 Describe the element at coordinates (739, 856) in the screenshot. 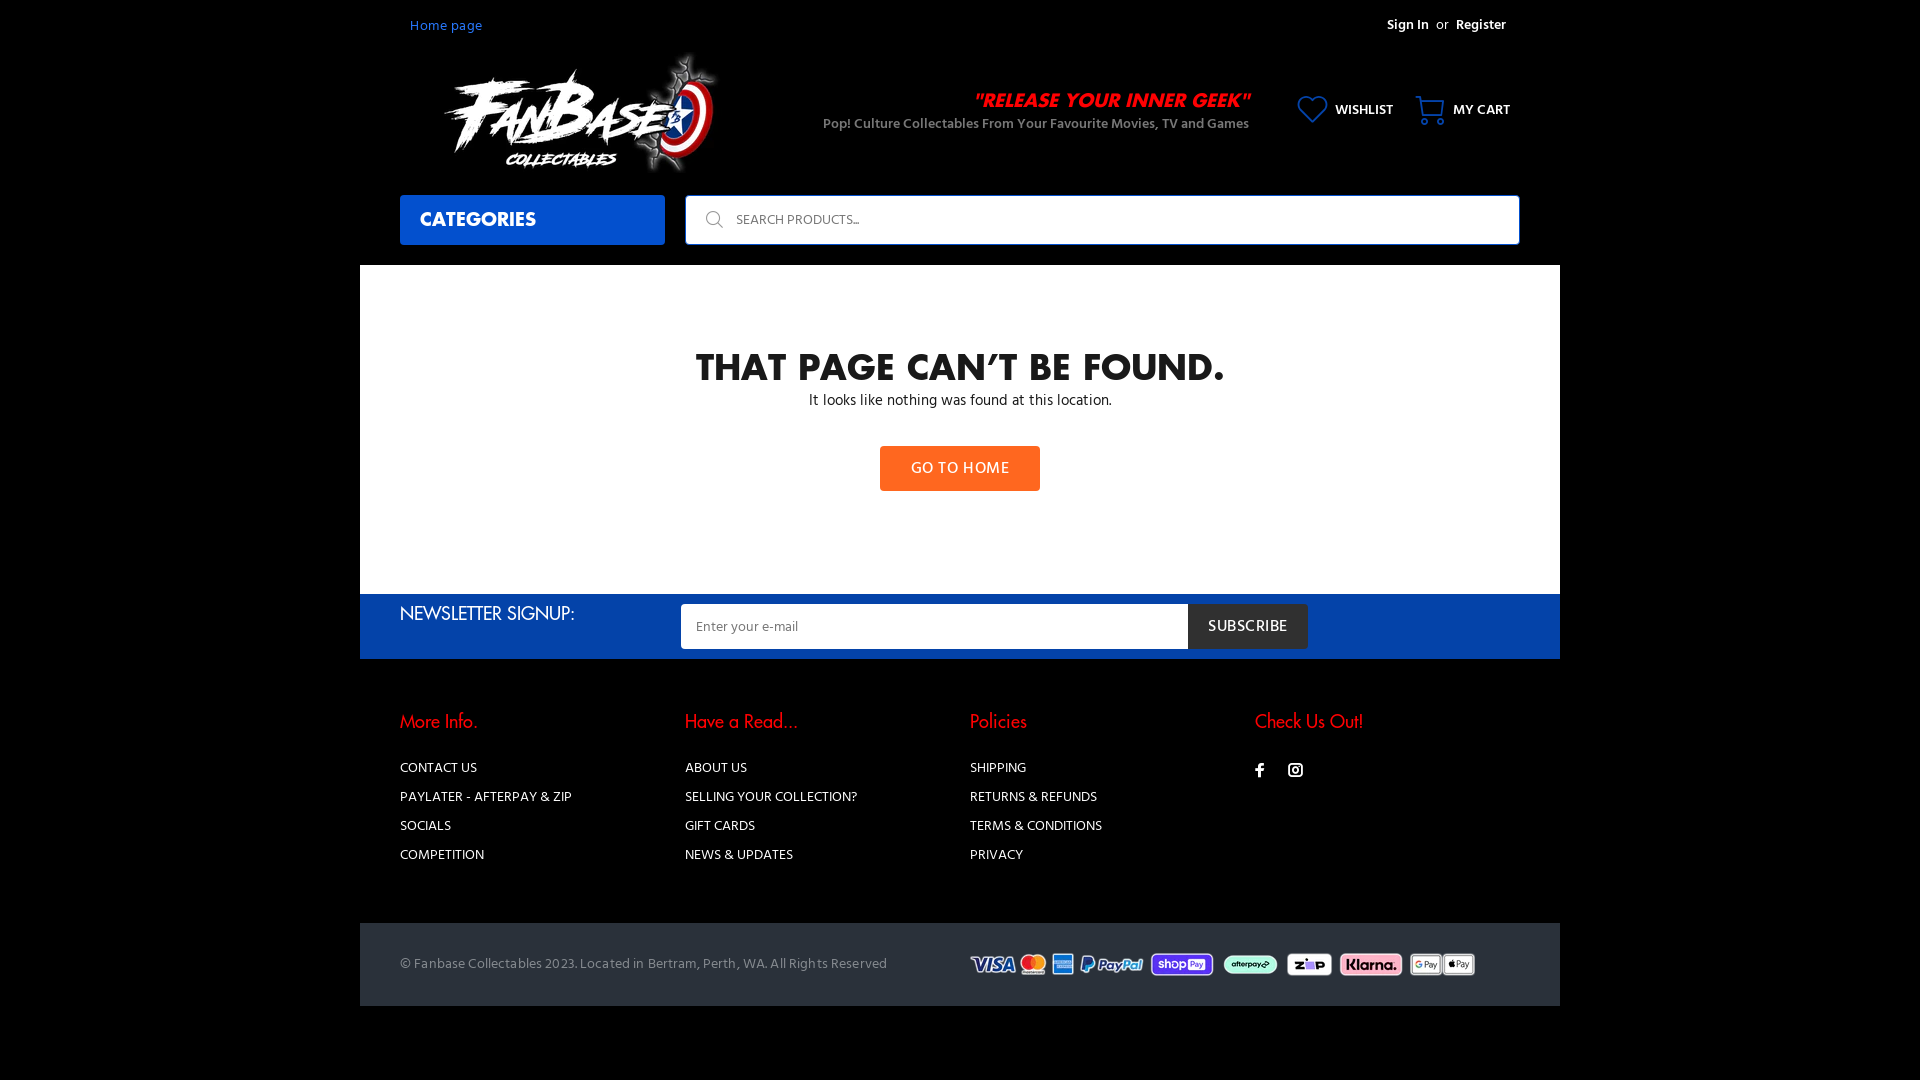

I see `NEWS & UPDATES` at that location.